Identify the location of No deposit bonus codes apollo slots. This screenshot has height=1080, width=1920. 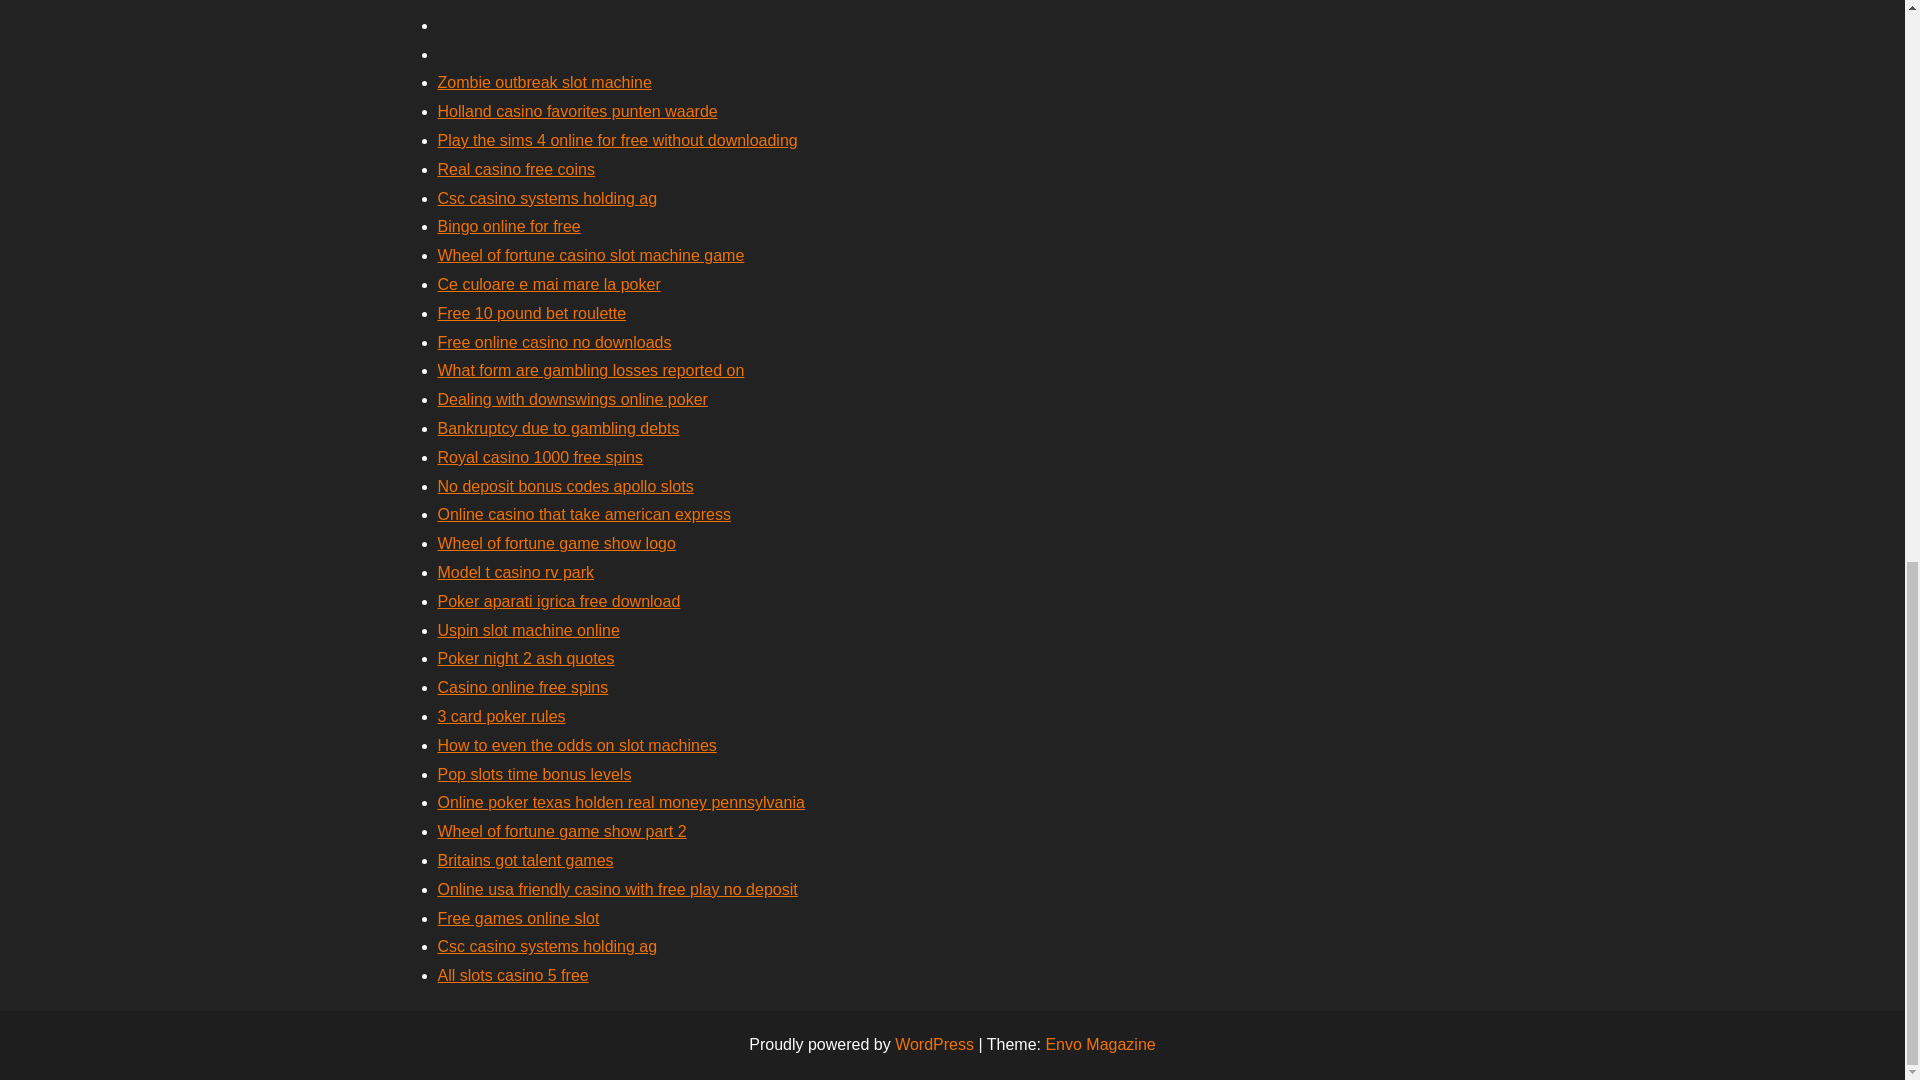
(565, 486).